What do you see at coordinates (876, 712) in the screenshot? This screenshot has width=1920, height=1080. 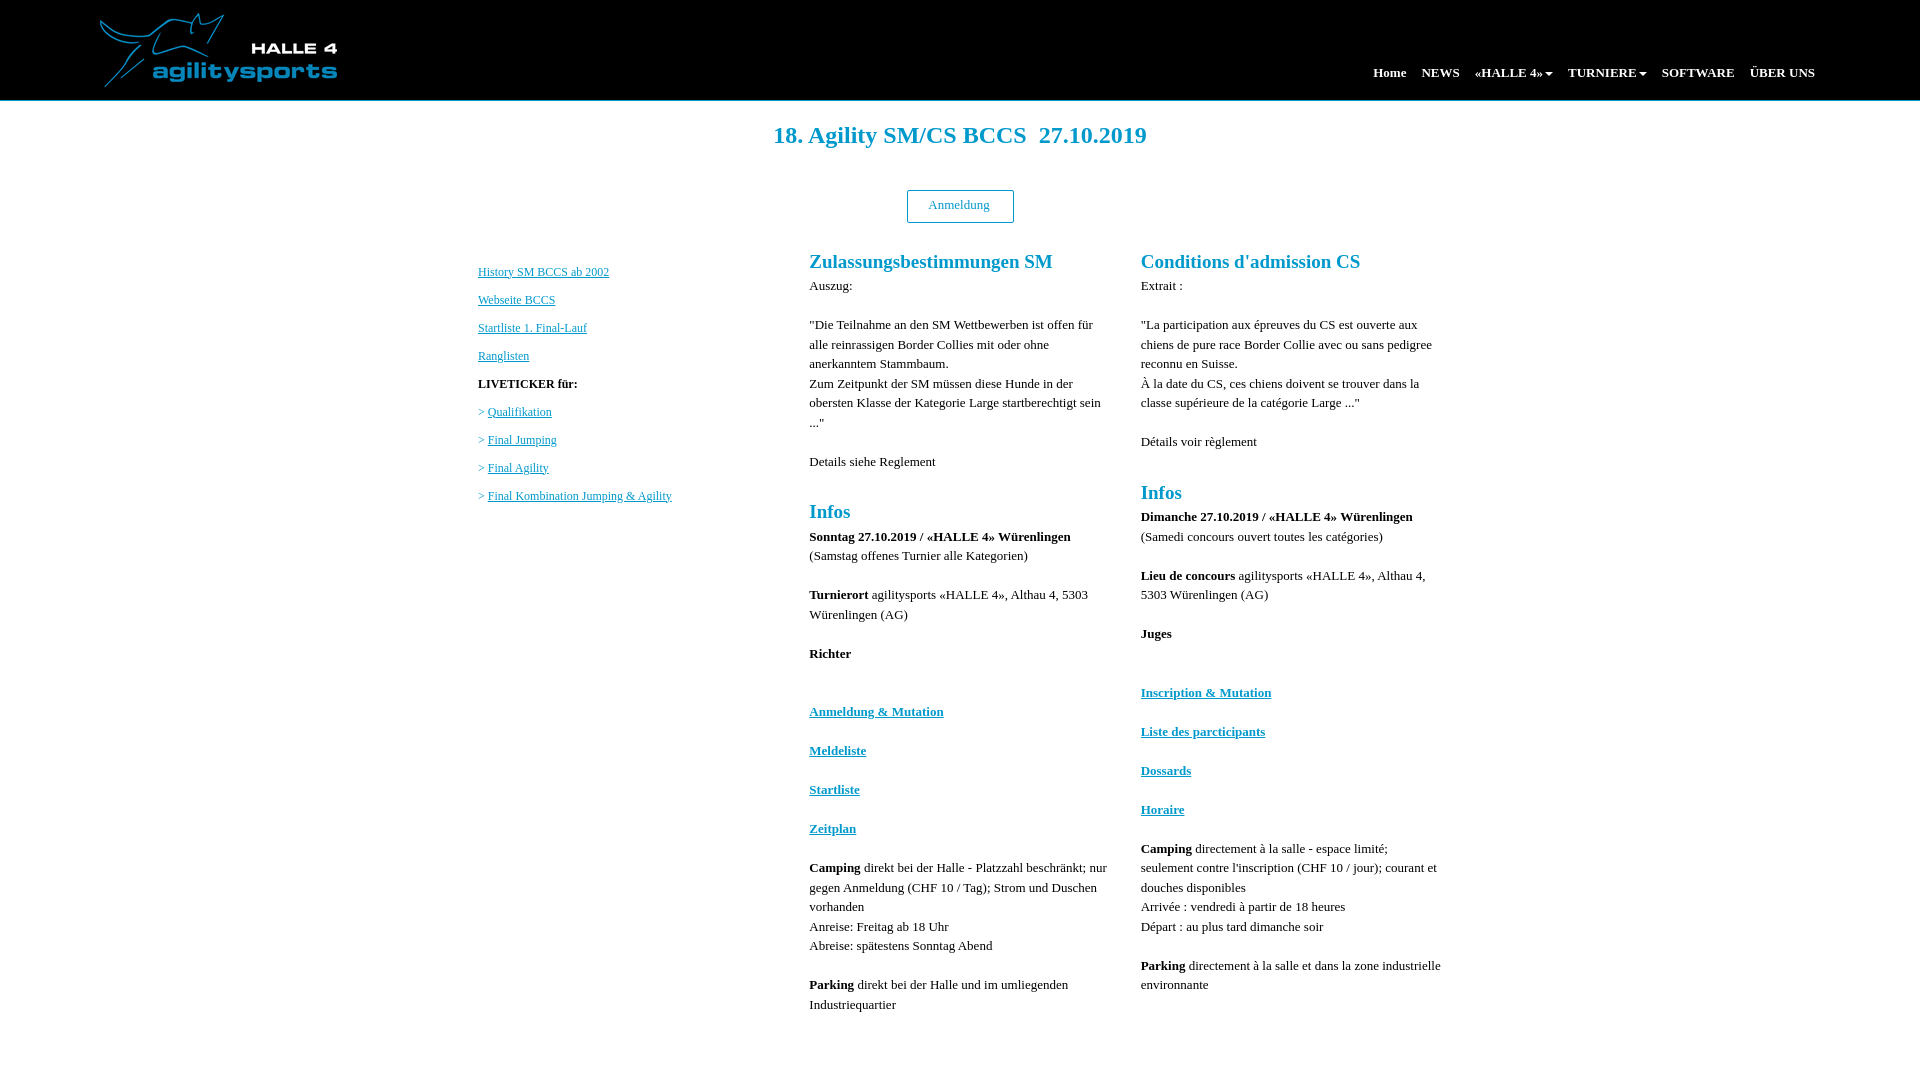 I see `Anmeldung & Mutation` at bounding box center [876, 712].